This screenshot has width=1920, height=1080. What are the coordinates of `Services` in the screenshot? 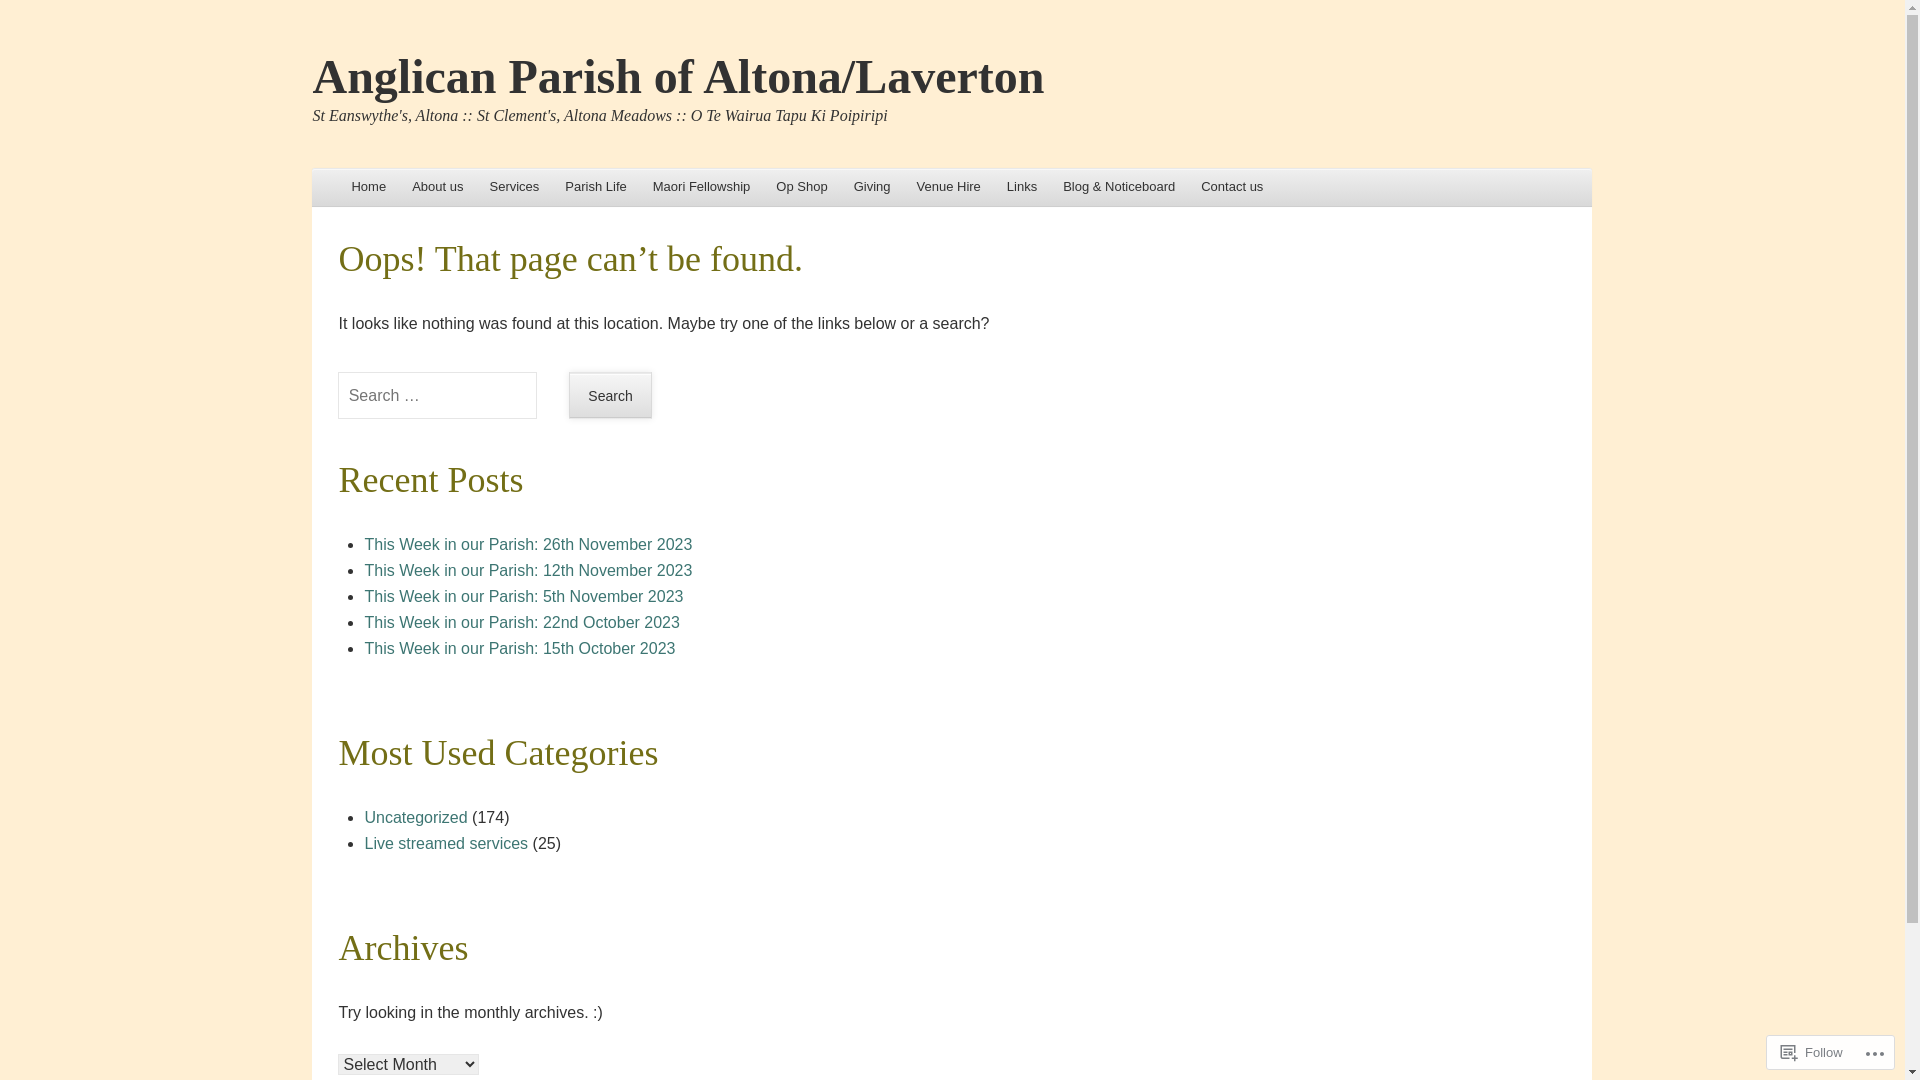 It's located at (514, 188).